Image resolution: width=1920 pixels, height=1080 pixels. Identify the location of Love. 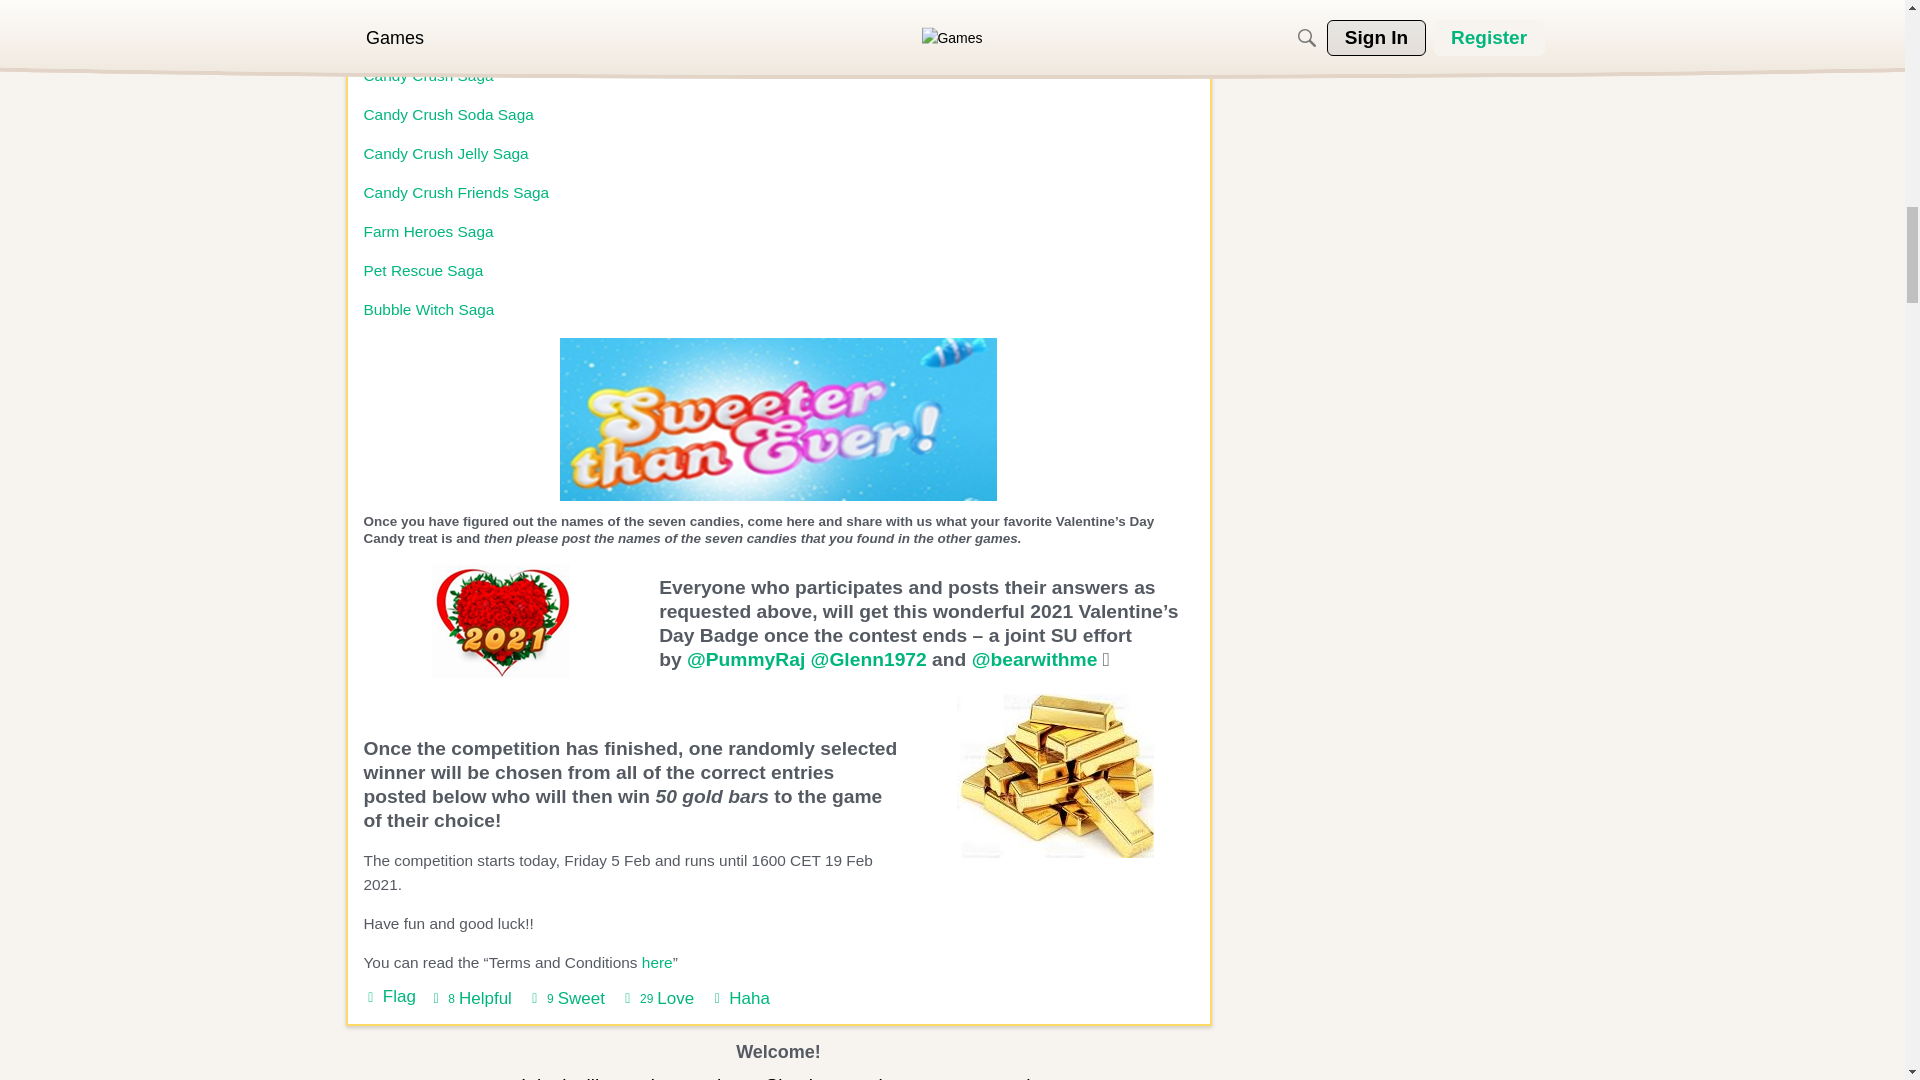
(424, 270).